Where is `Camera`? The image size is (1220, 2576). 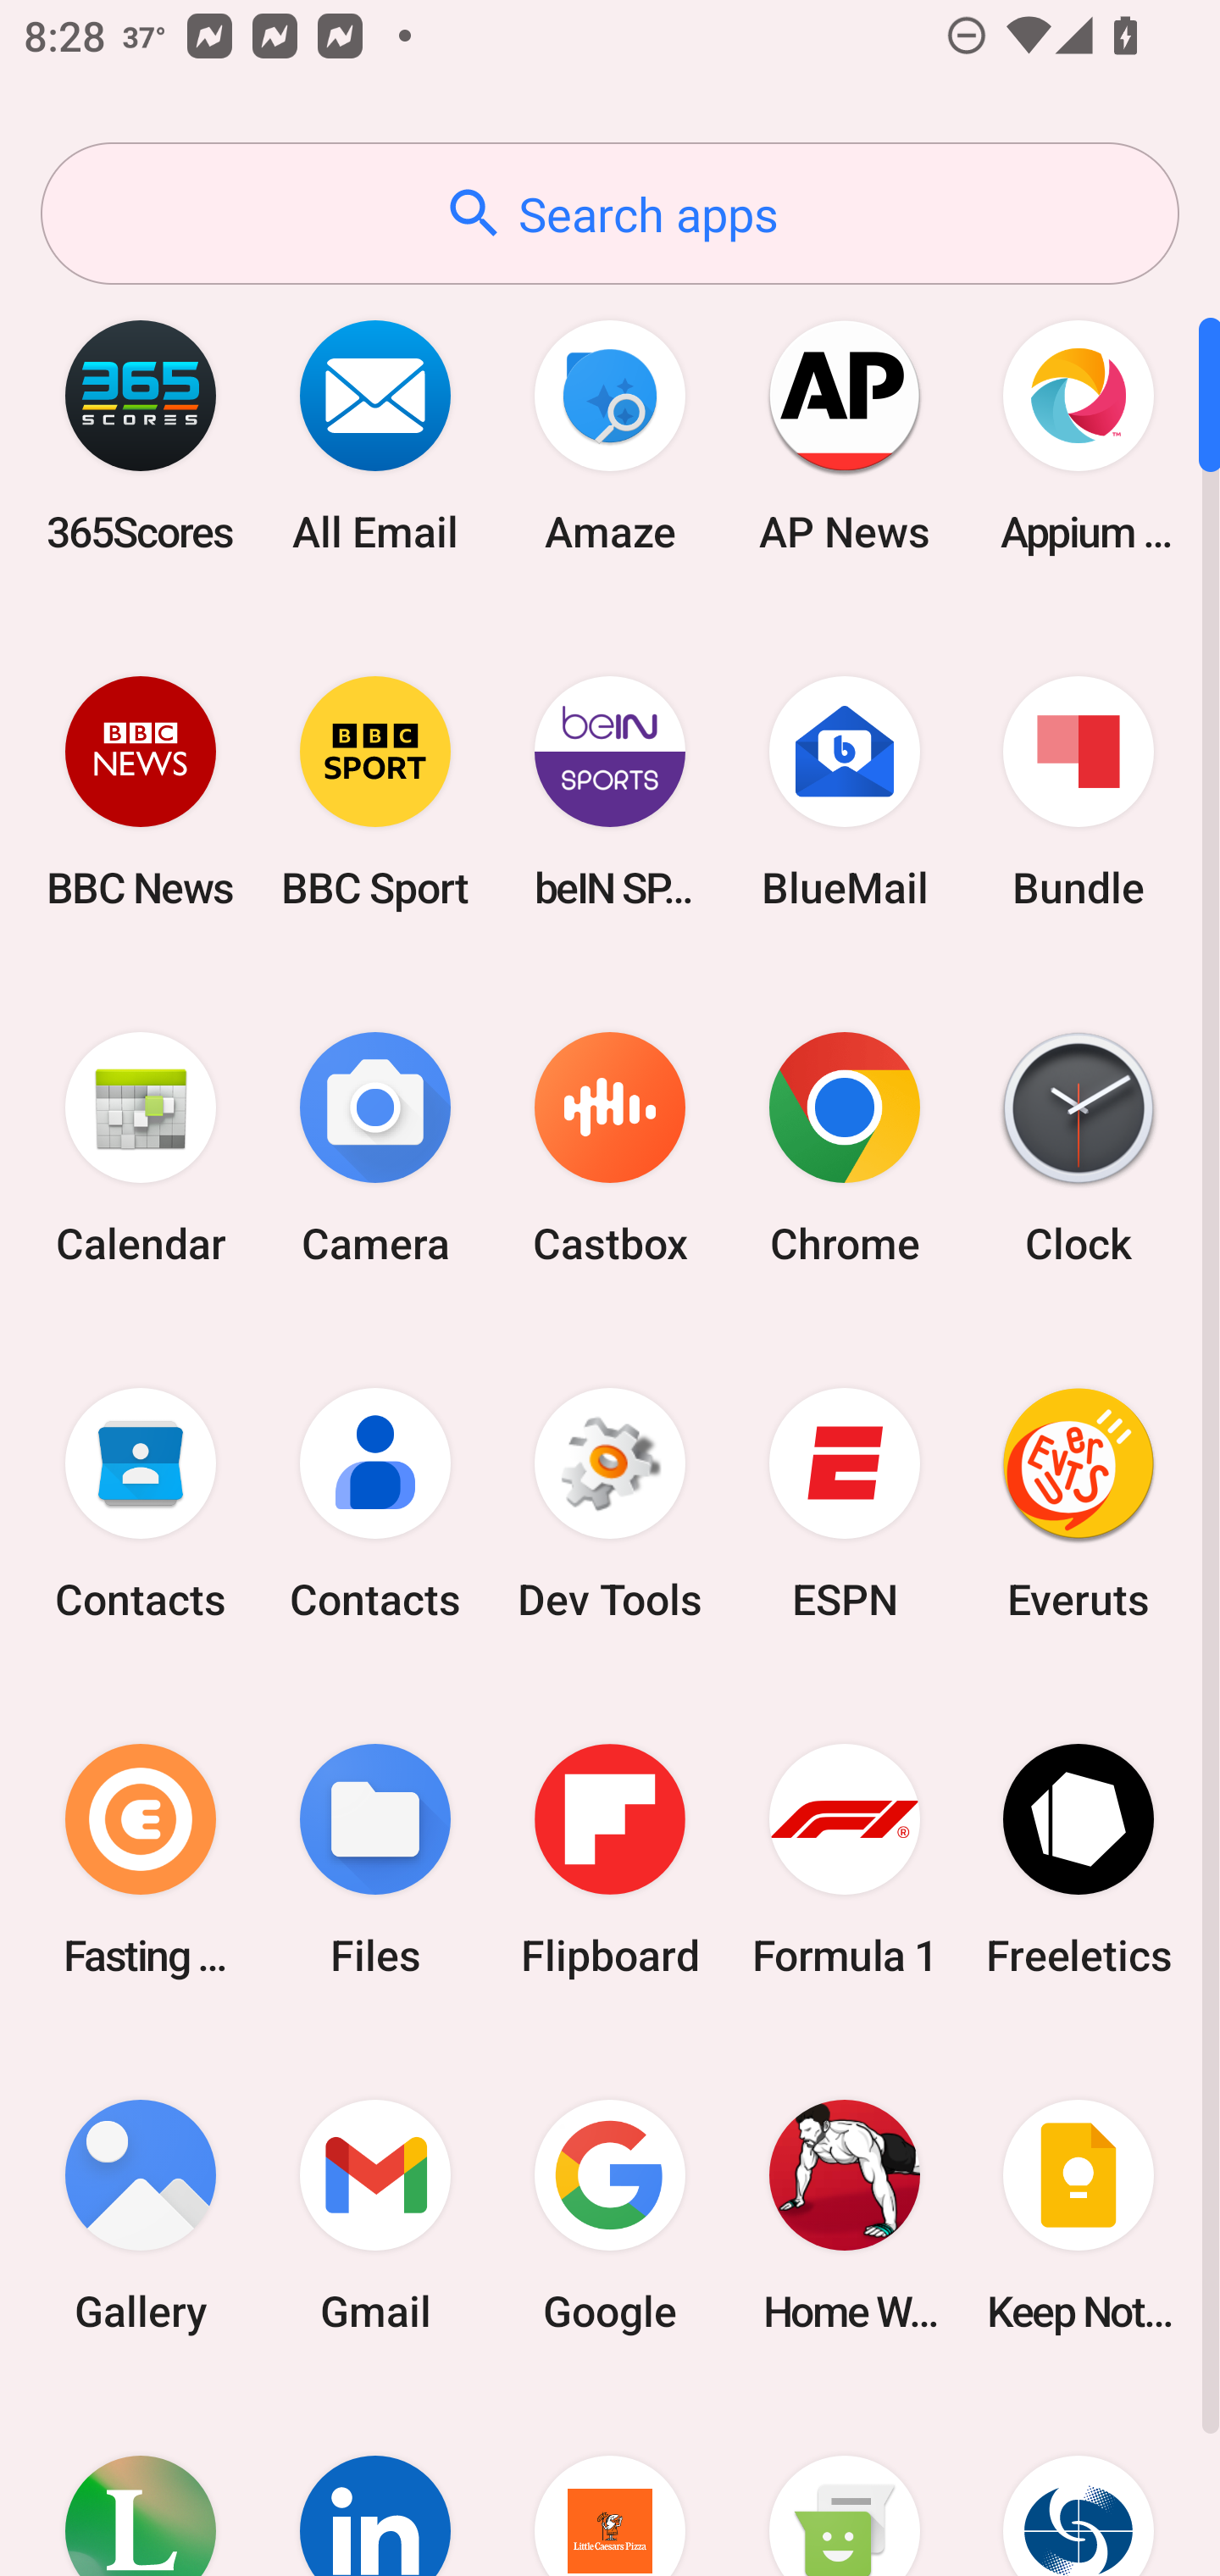
Camera is located at coordinates (375, 1149).